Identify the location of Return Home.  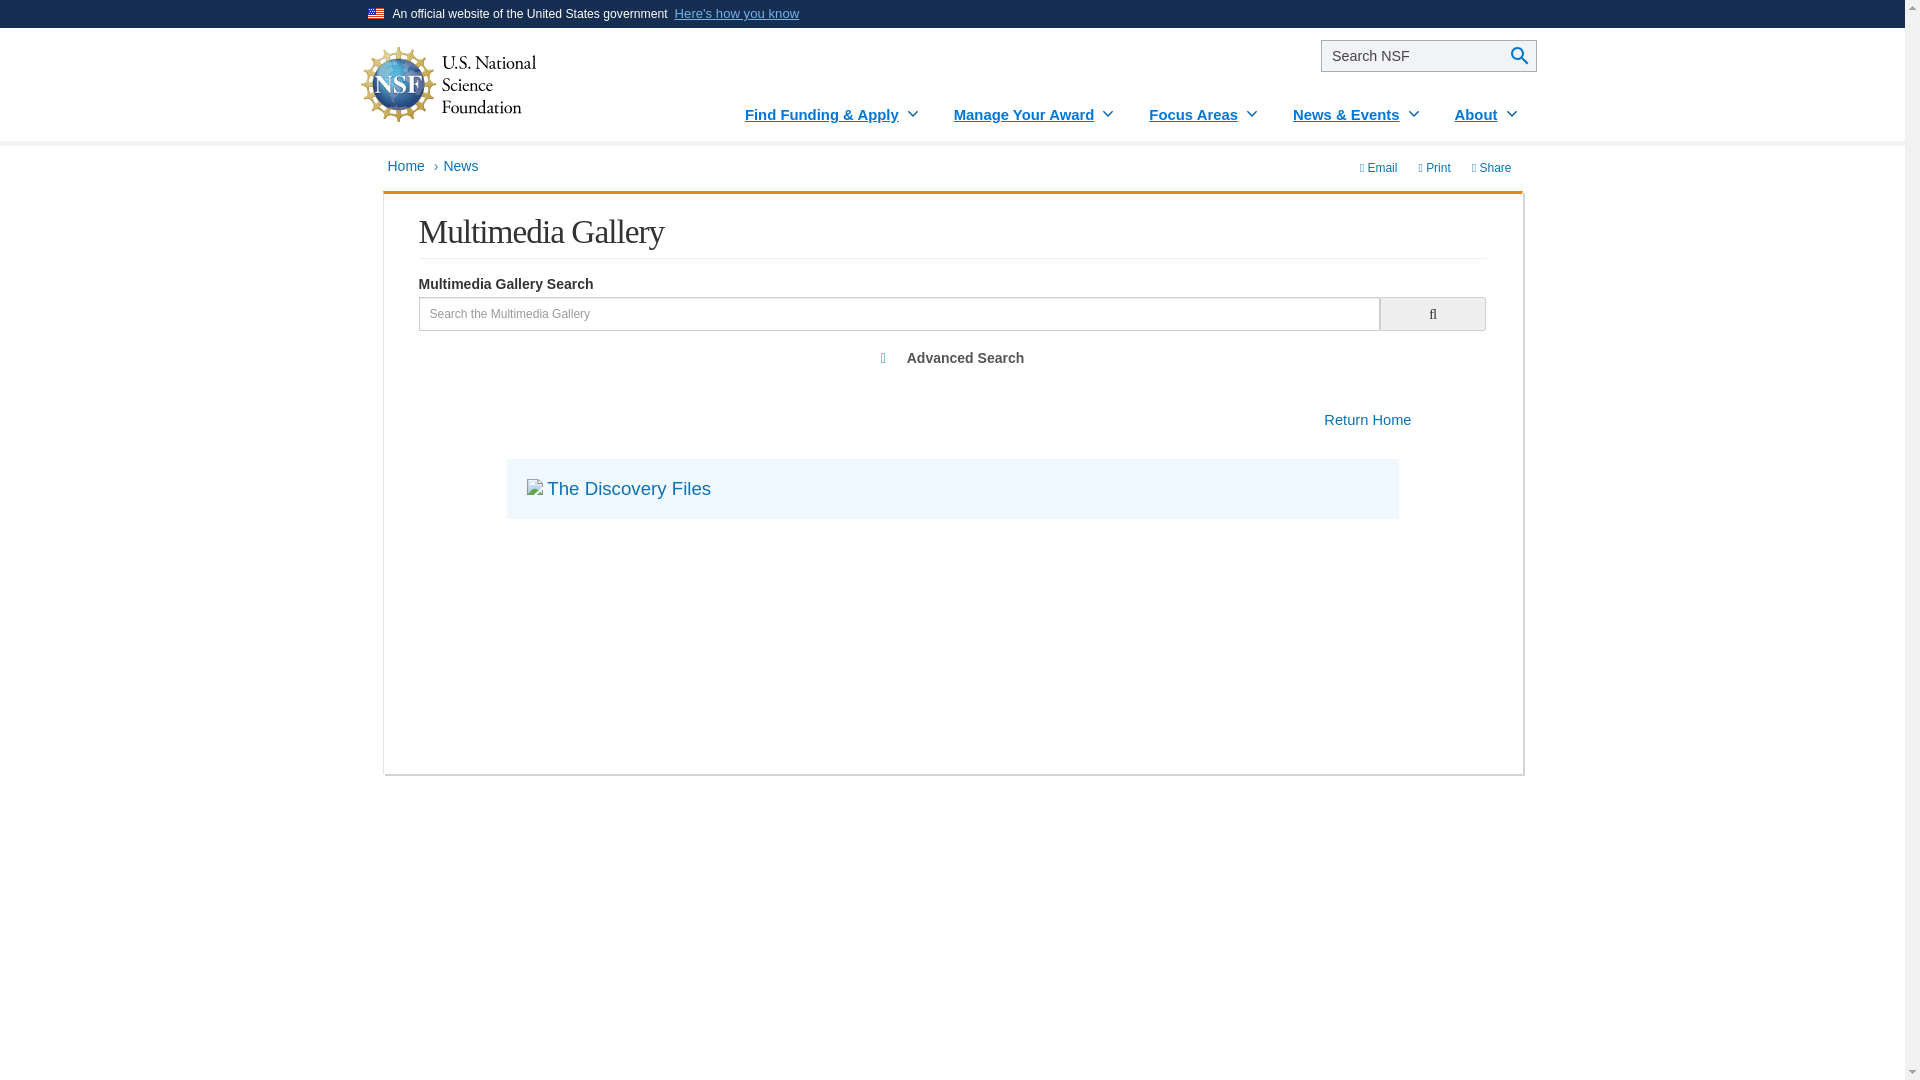
(1368, 419).